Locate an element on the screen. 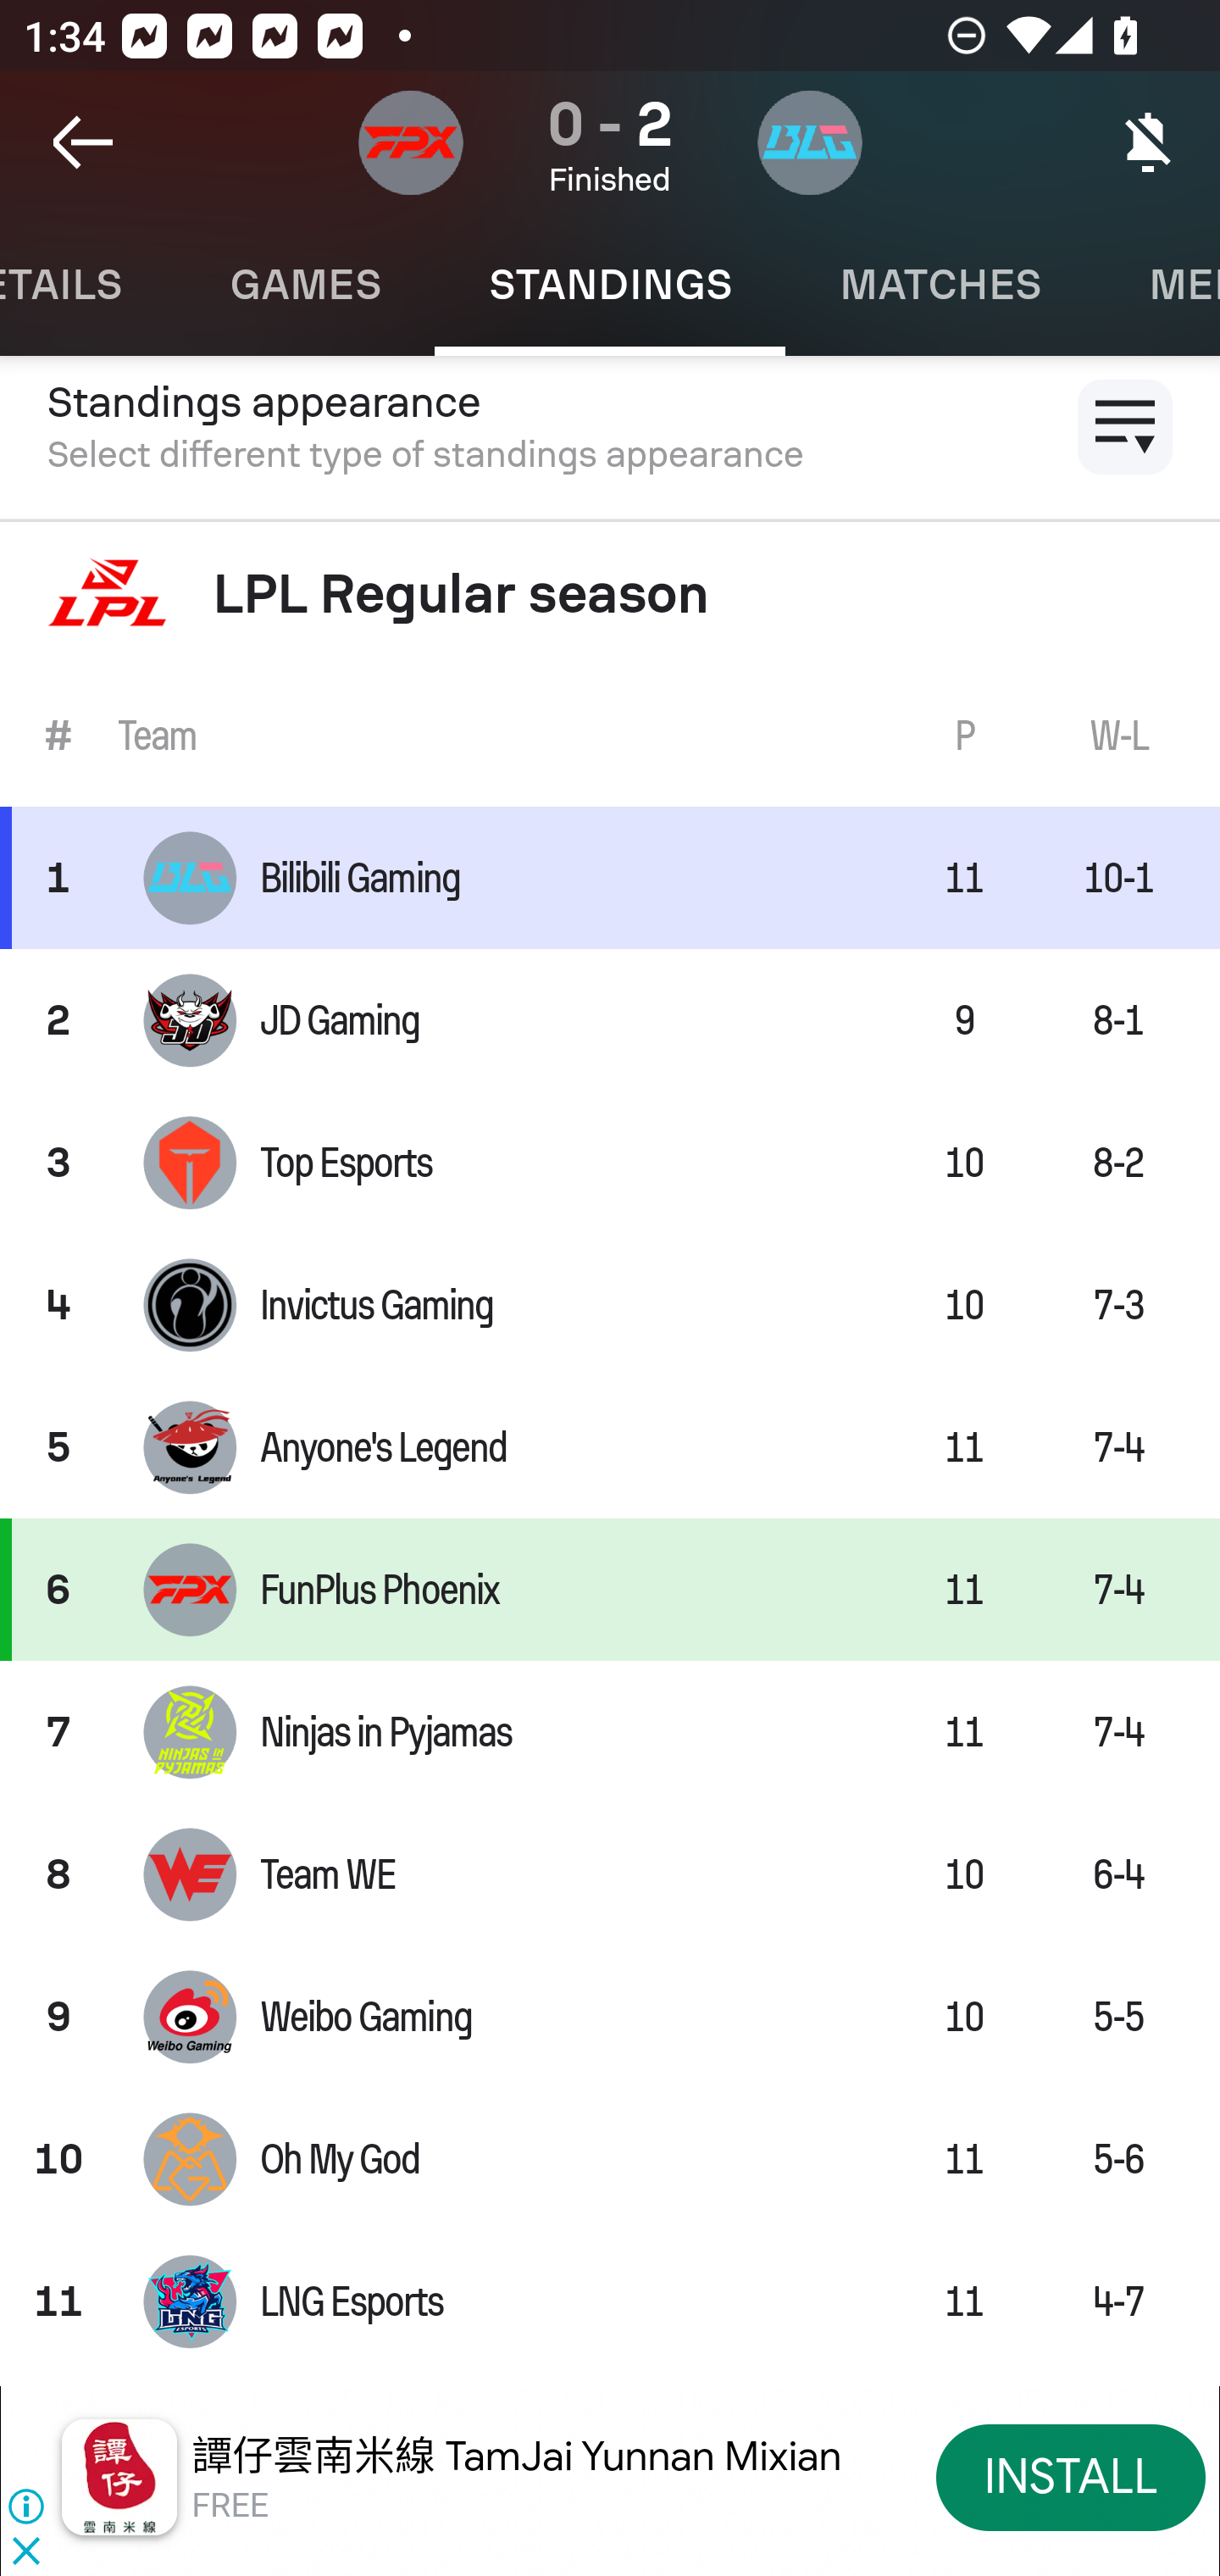 Image resolution: width=1220 pixels, height=2576 pixels. 7 is located at coordinates (59, 1732).